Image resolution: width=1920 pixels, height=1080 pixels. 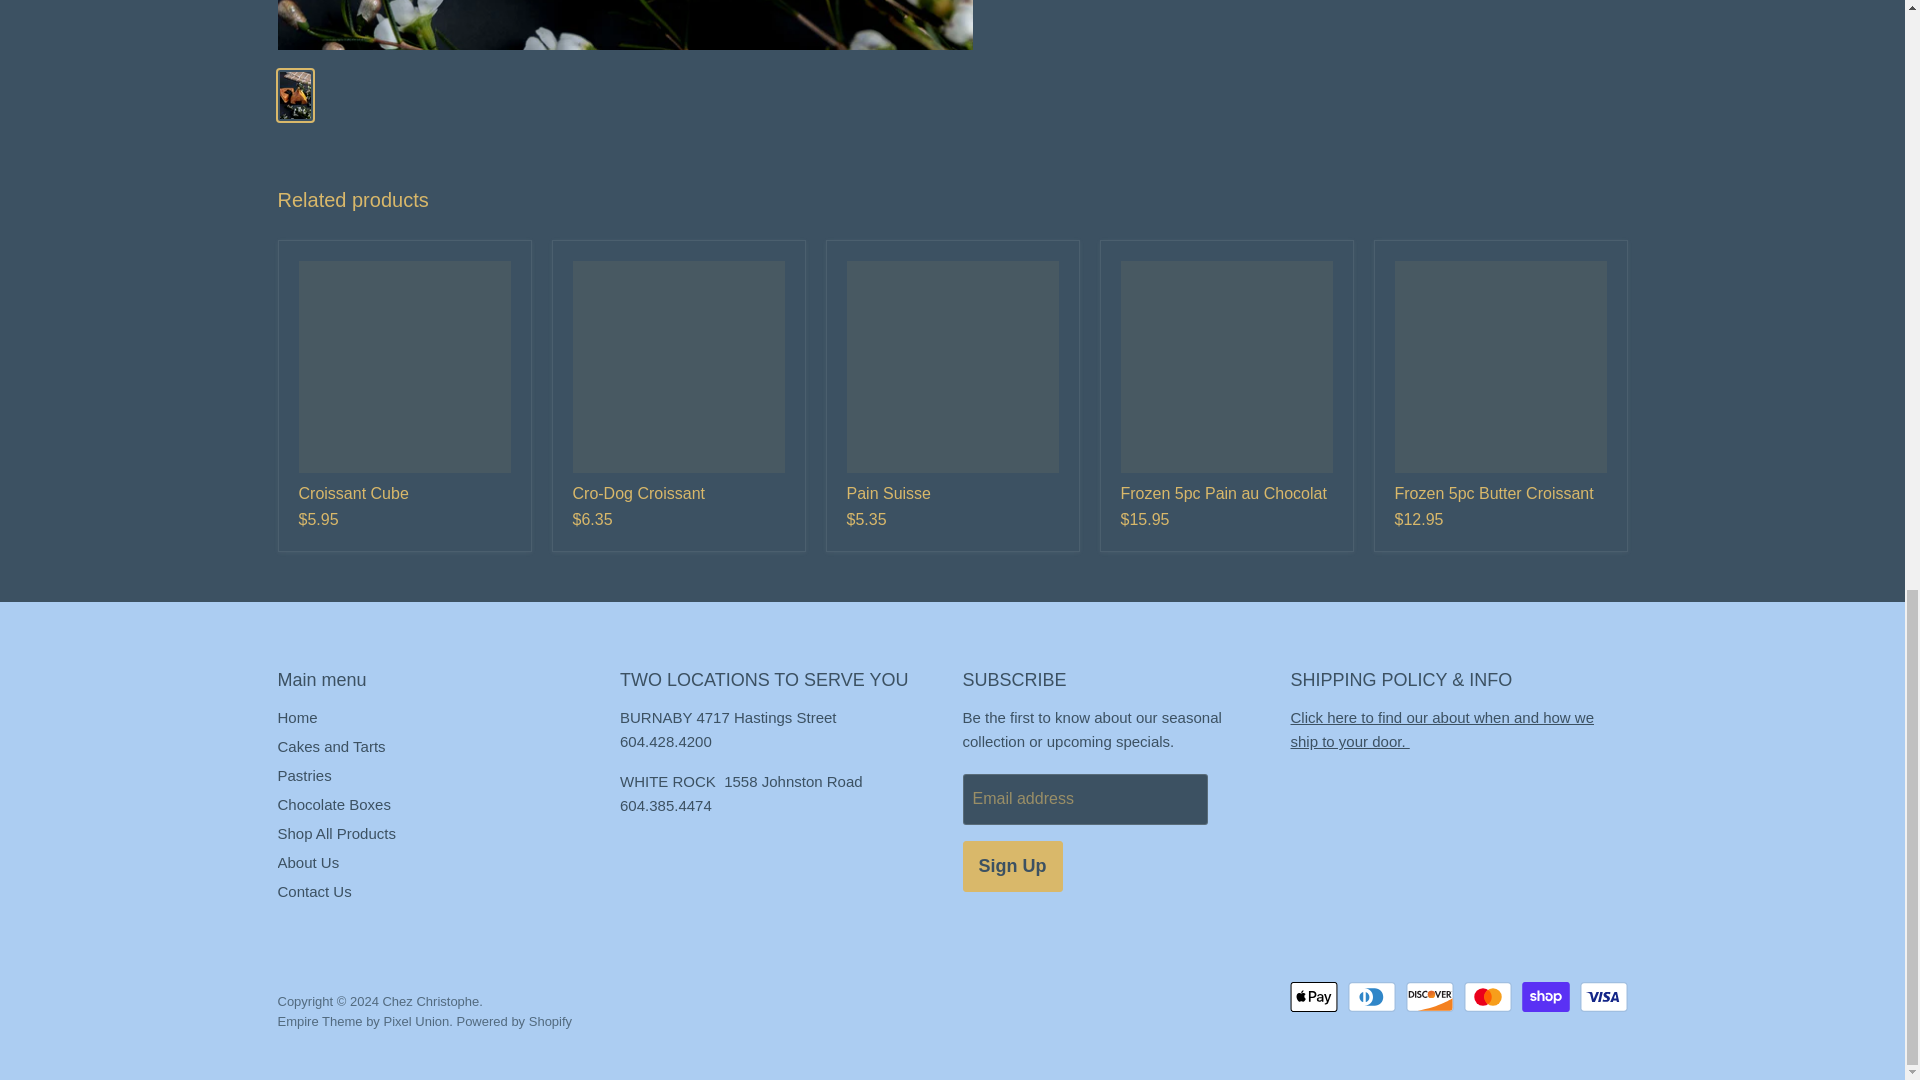 What do you see at coordinates (1371, 996) in the screenshot?
I see `Diners Club` at bounding box center [1371, 996].